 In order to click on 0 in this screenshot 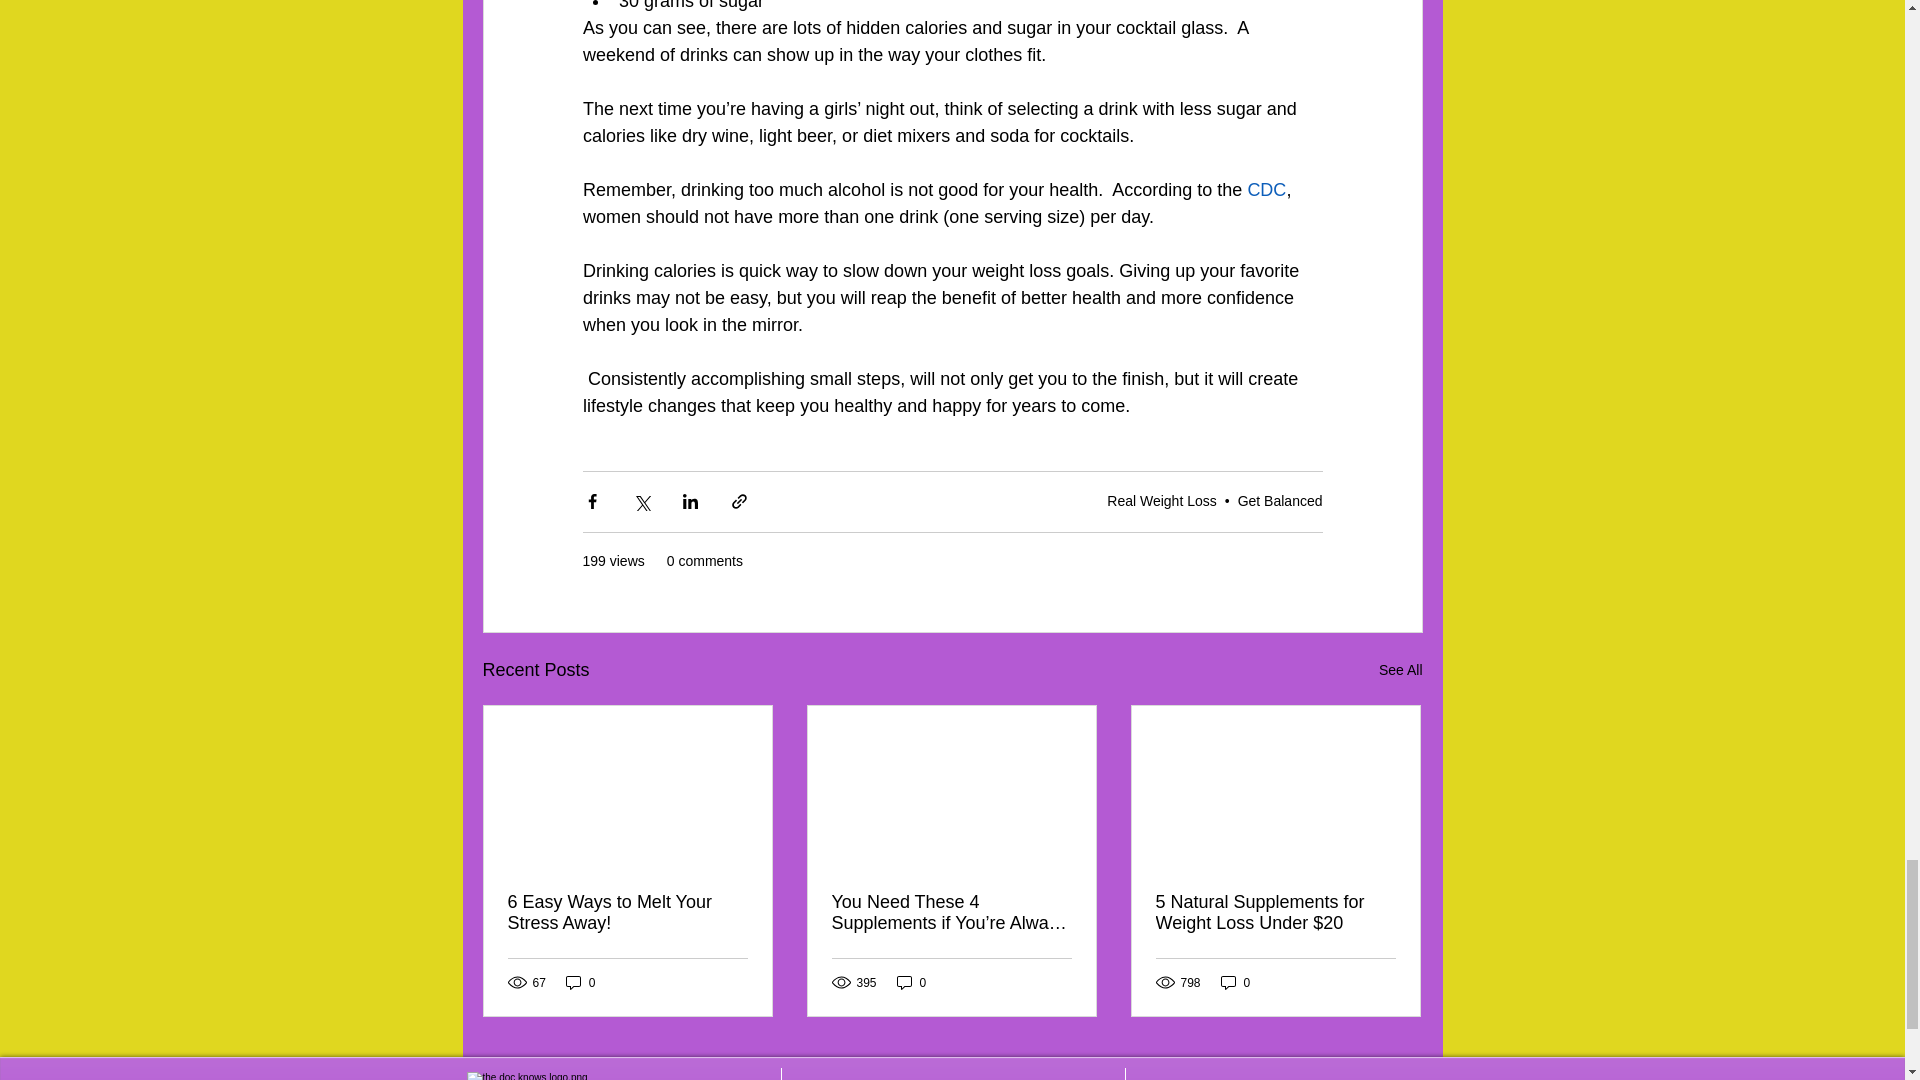, I will do `click(580, 982)`.